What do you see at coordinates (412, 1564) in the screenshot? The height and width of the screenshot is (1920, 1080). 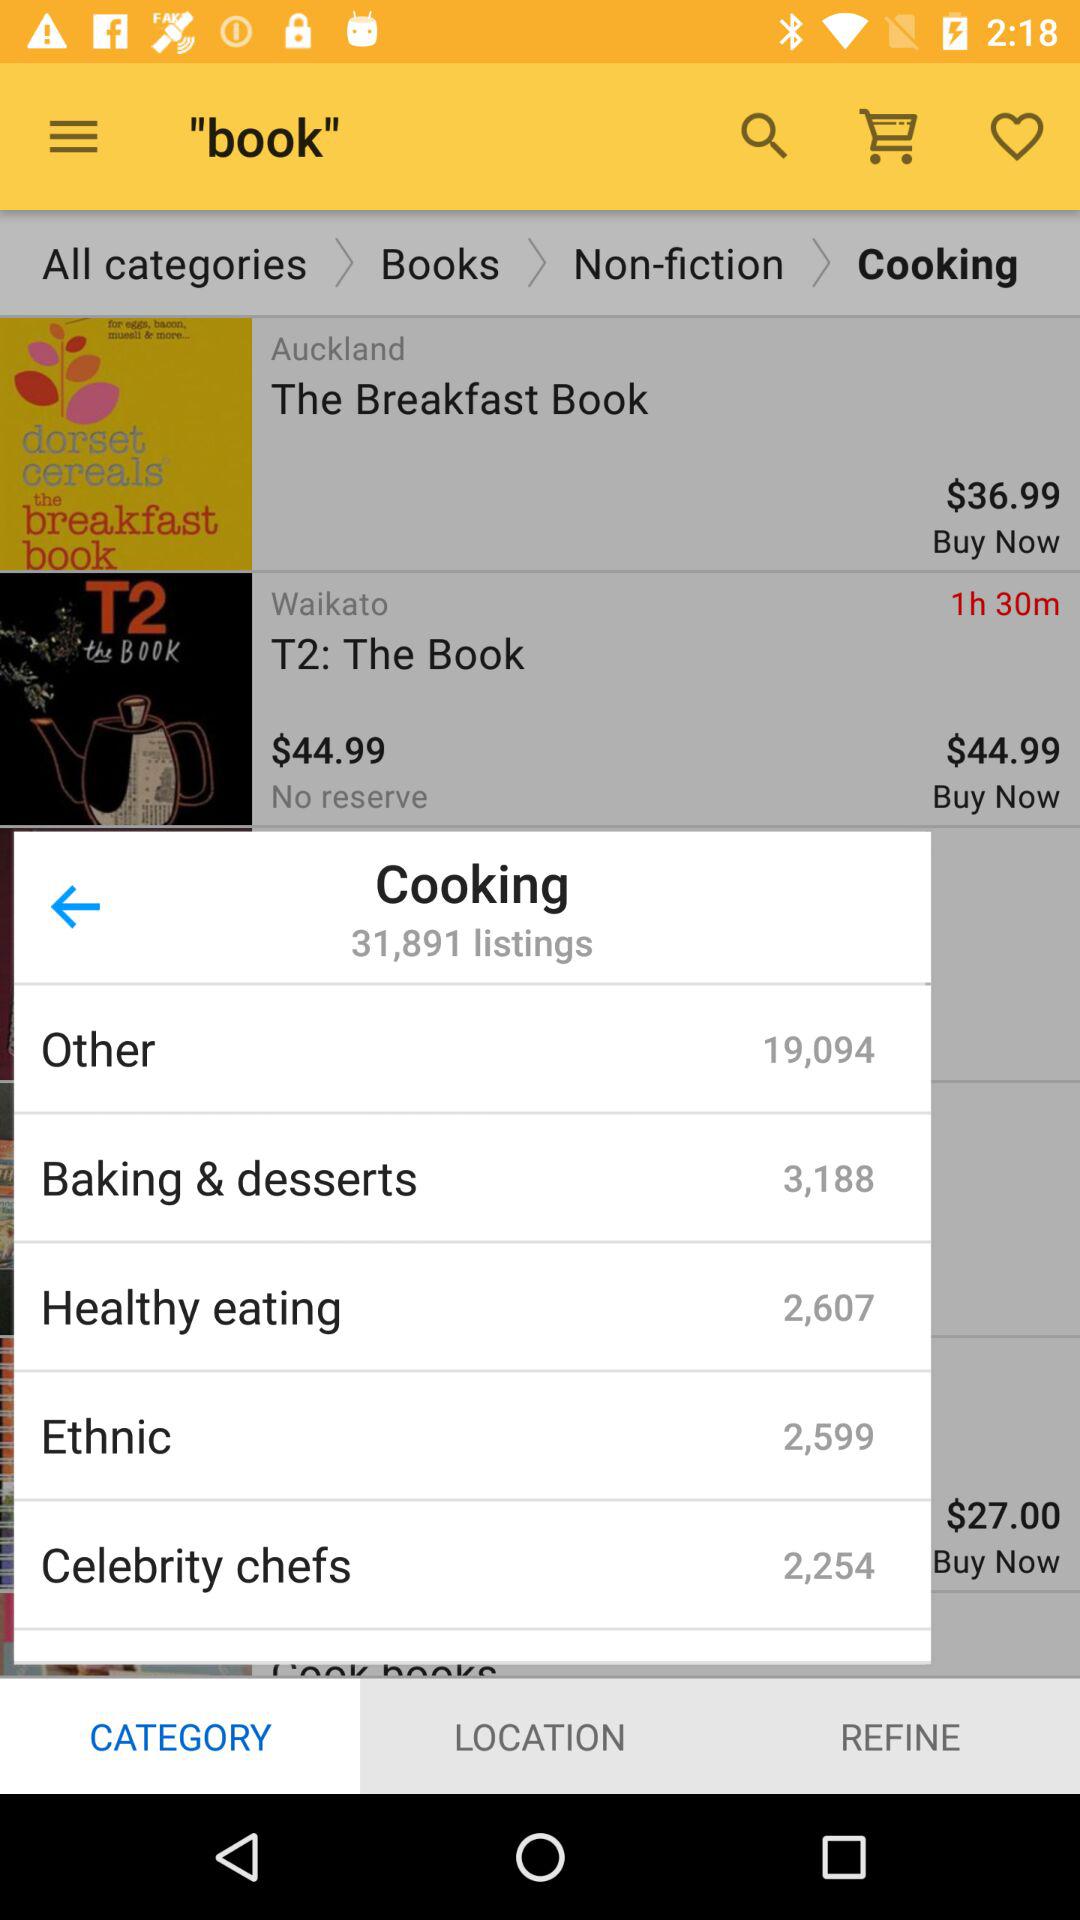 I see `tap item to the left of 2,254` at bounding box center [412, 1564].